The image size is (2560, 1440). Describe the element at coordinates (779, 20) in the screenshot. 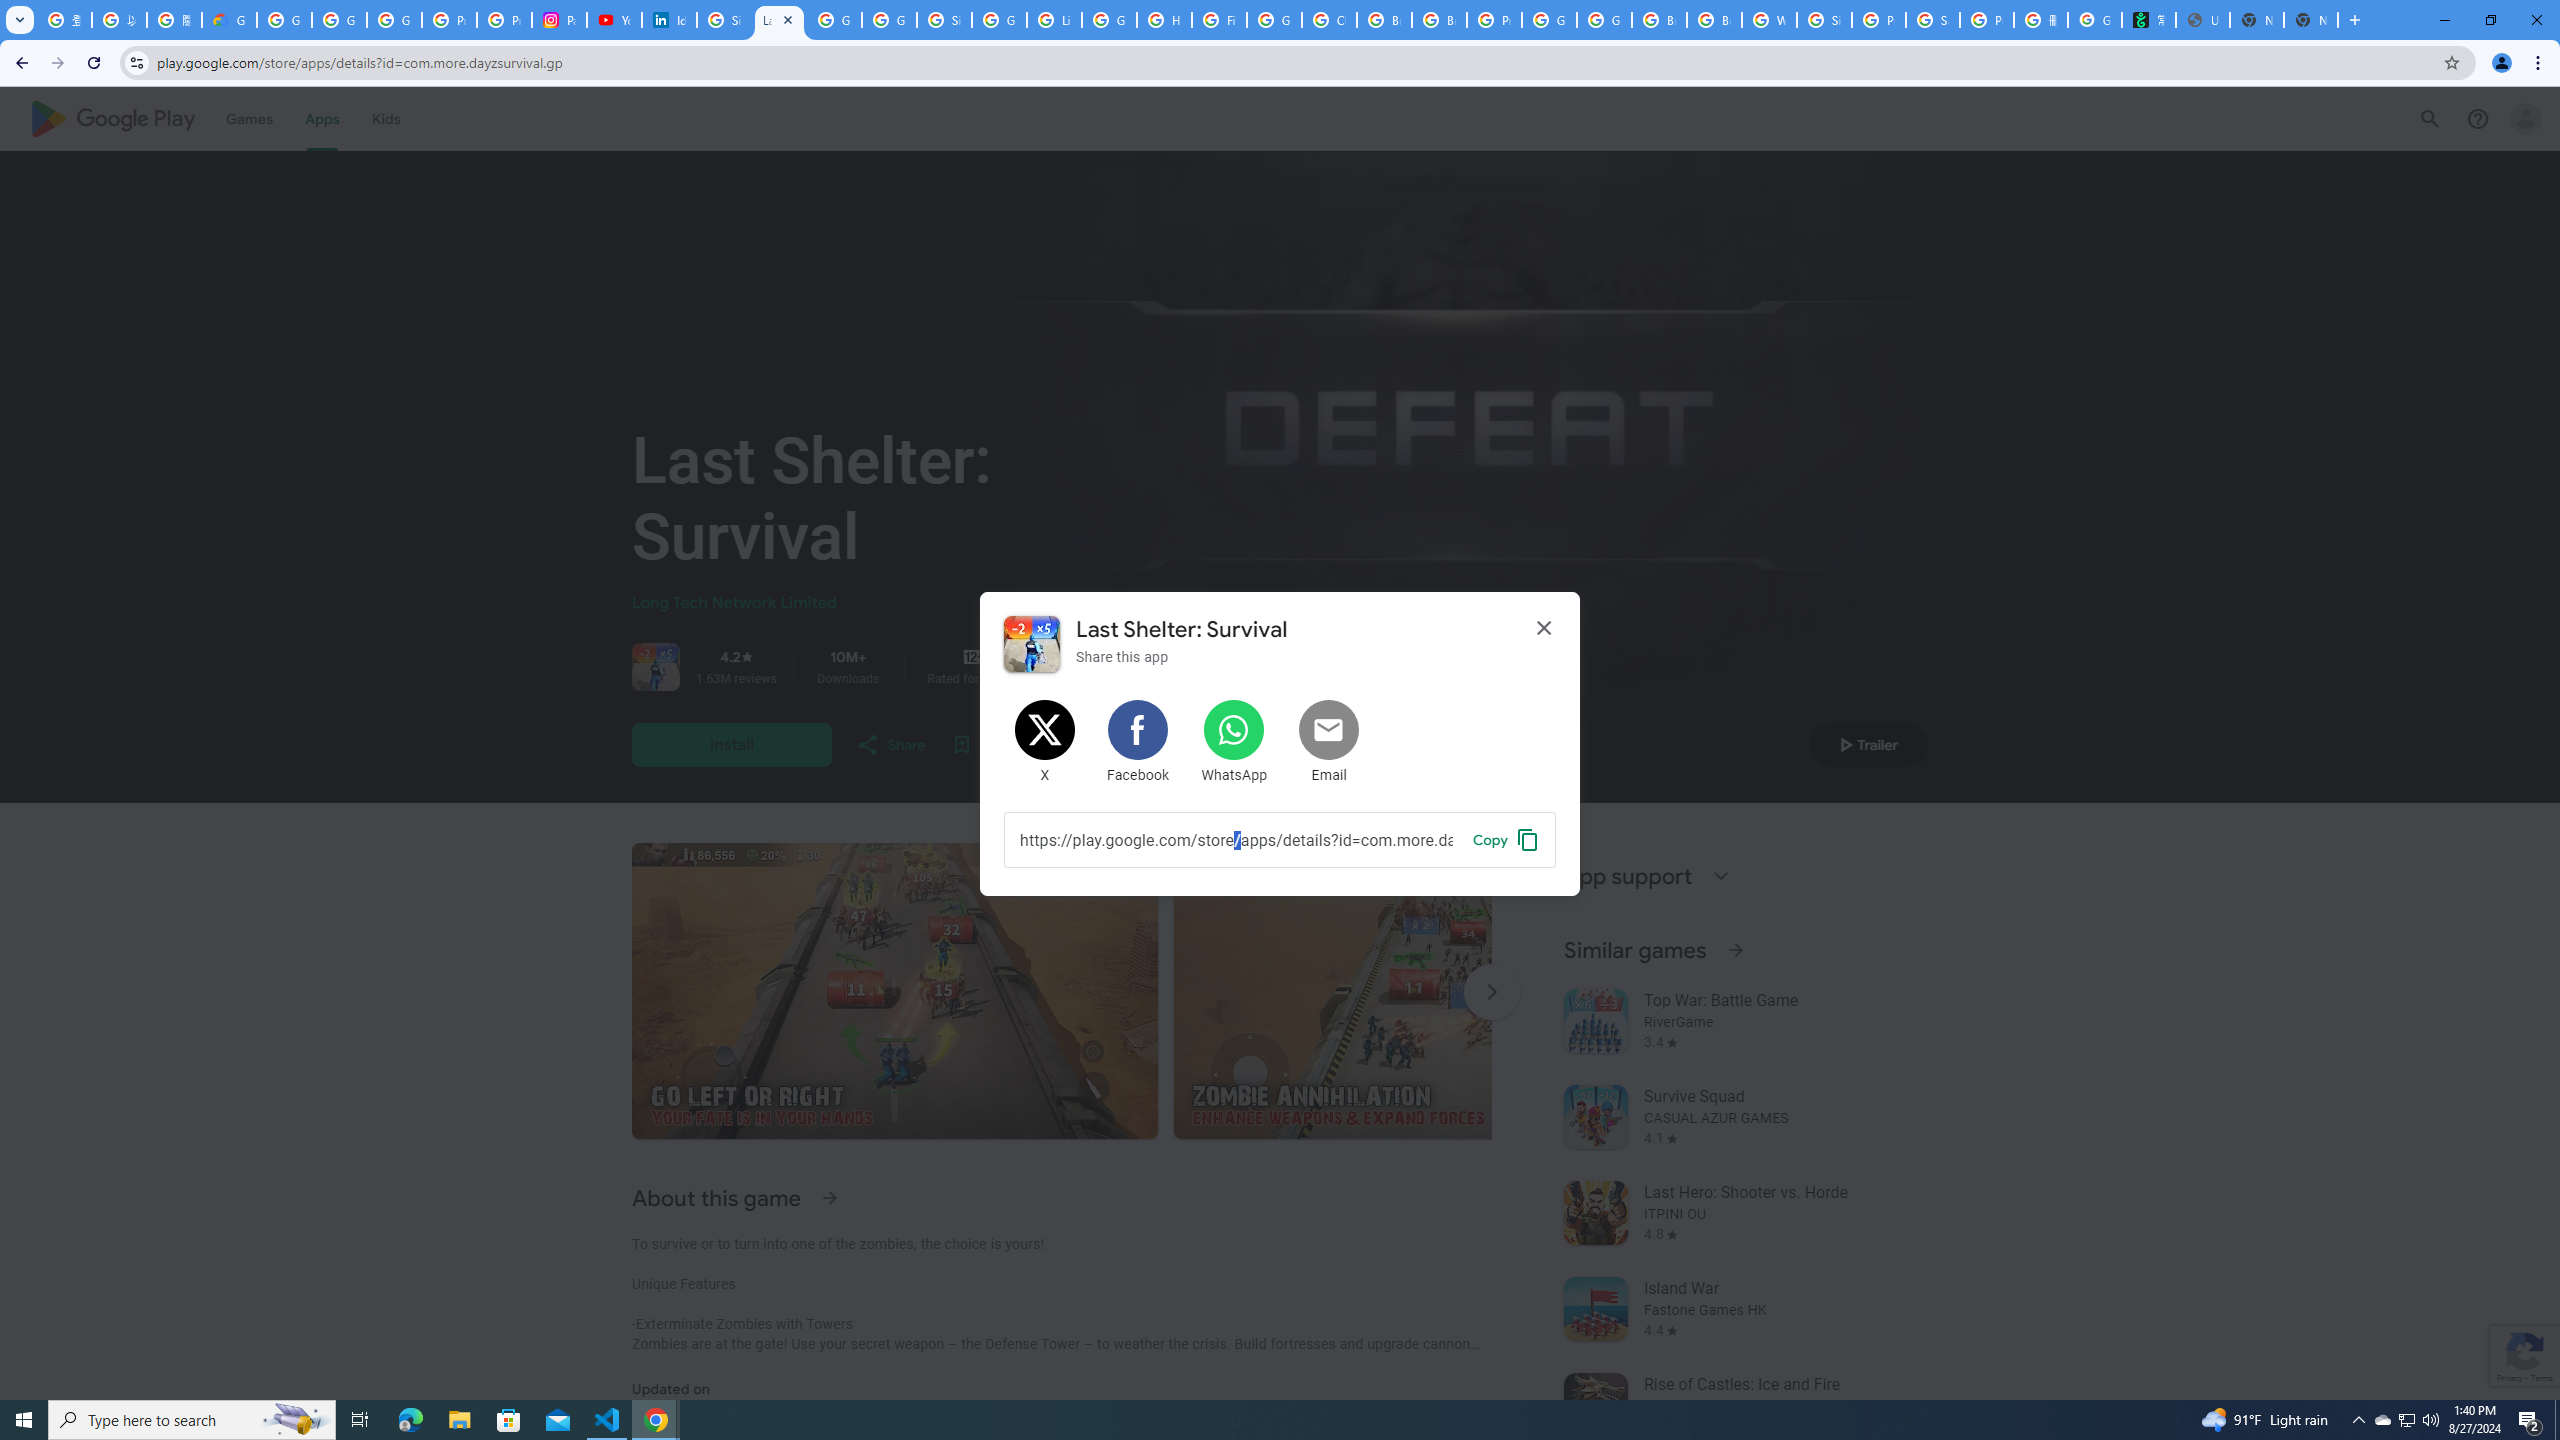

I see `Last Shelter: Survival - Apps on Google Play` at that location.